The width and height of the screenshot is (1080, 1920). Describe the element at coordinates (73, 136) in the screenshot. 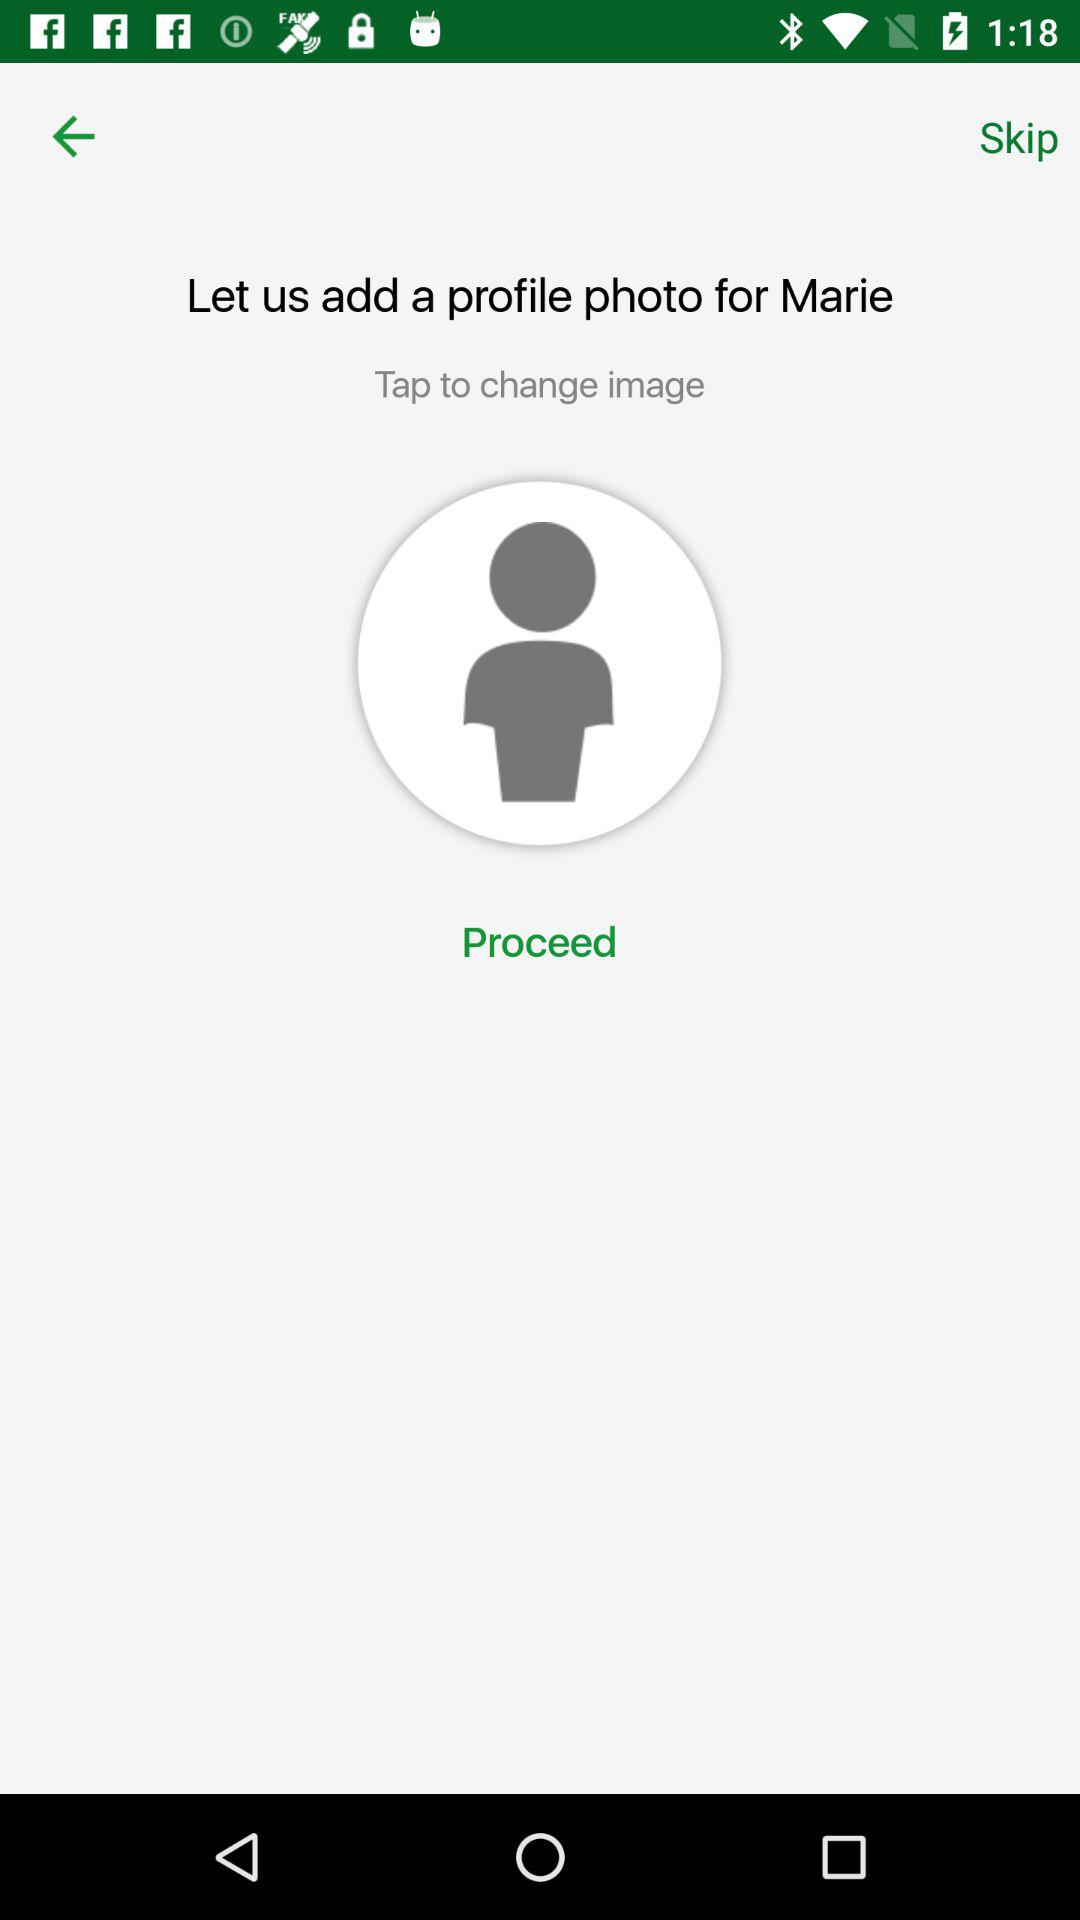

I see `tap icon at the top left corner` at that location.